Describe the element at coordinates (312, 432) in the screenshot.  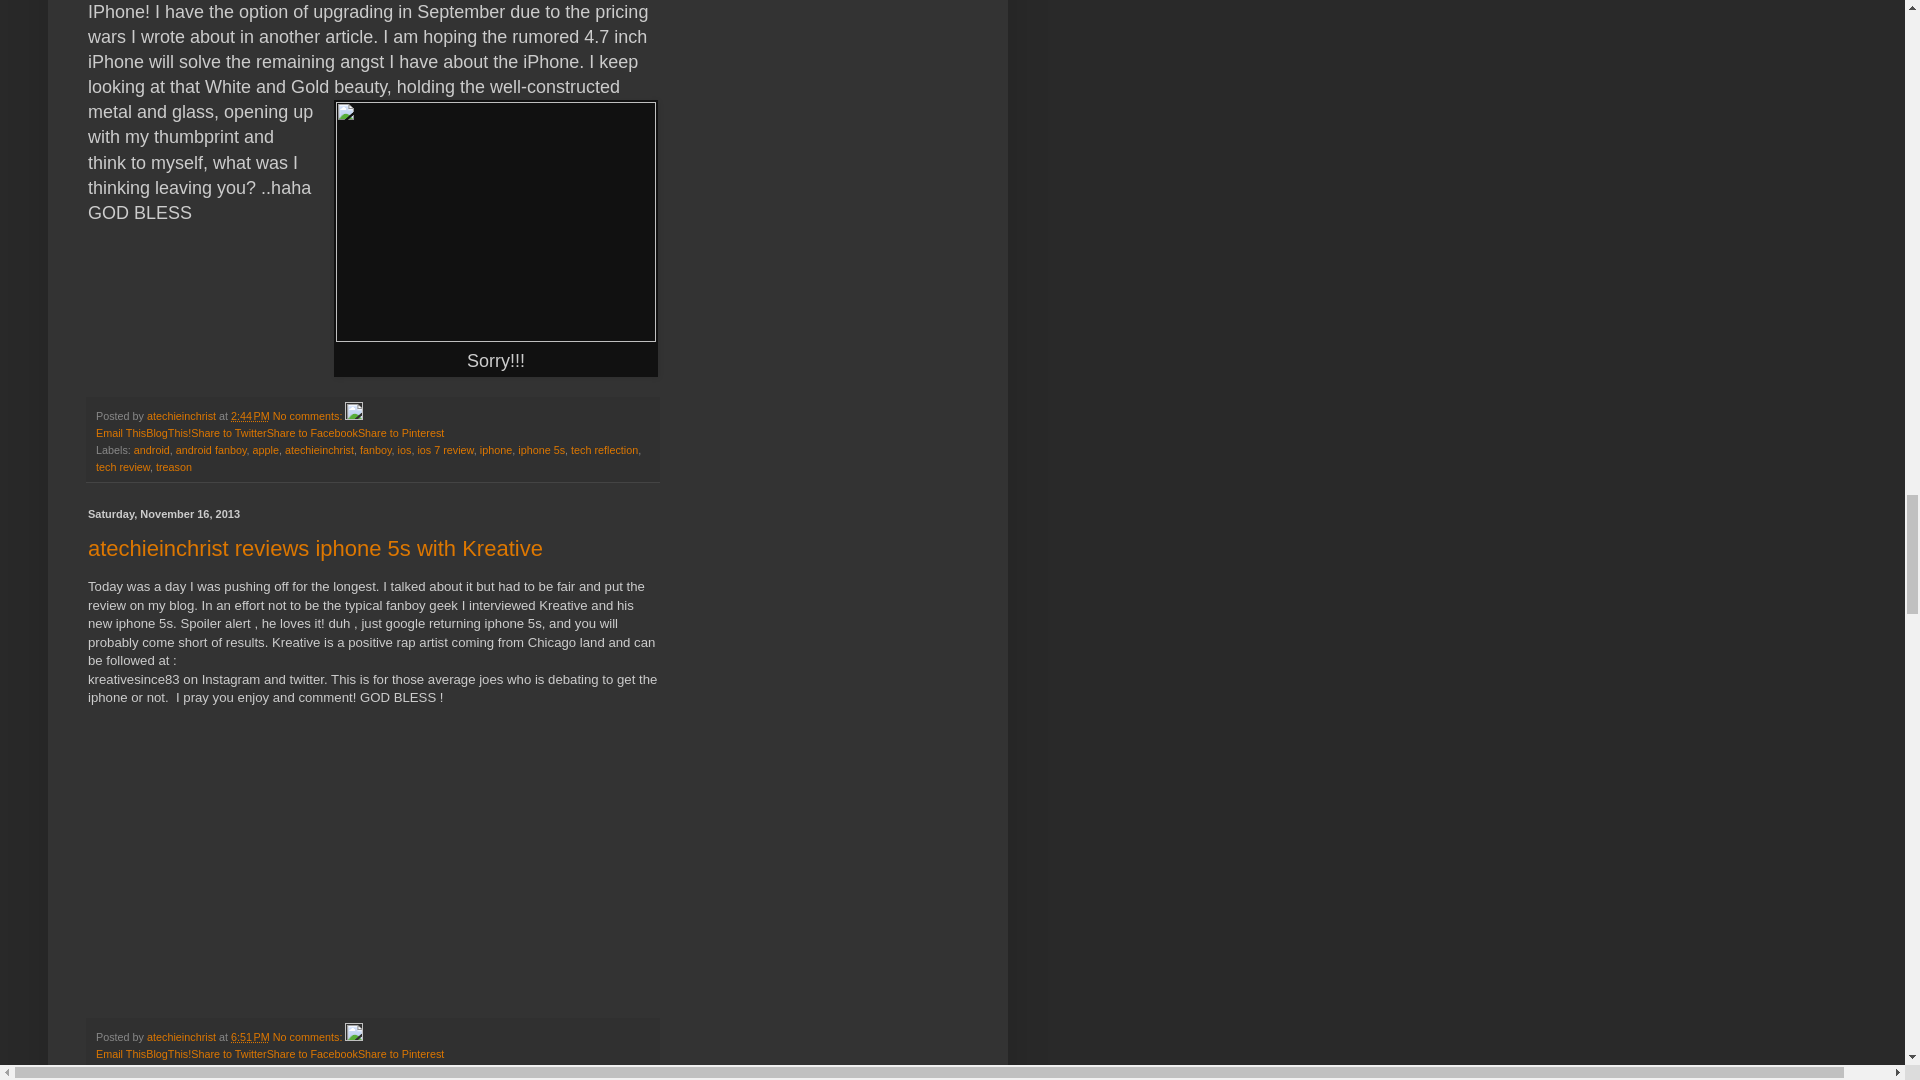
I see `Share to Facebook` at that location.